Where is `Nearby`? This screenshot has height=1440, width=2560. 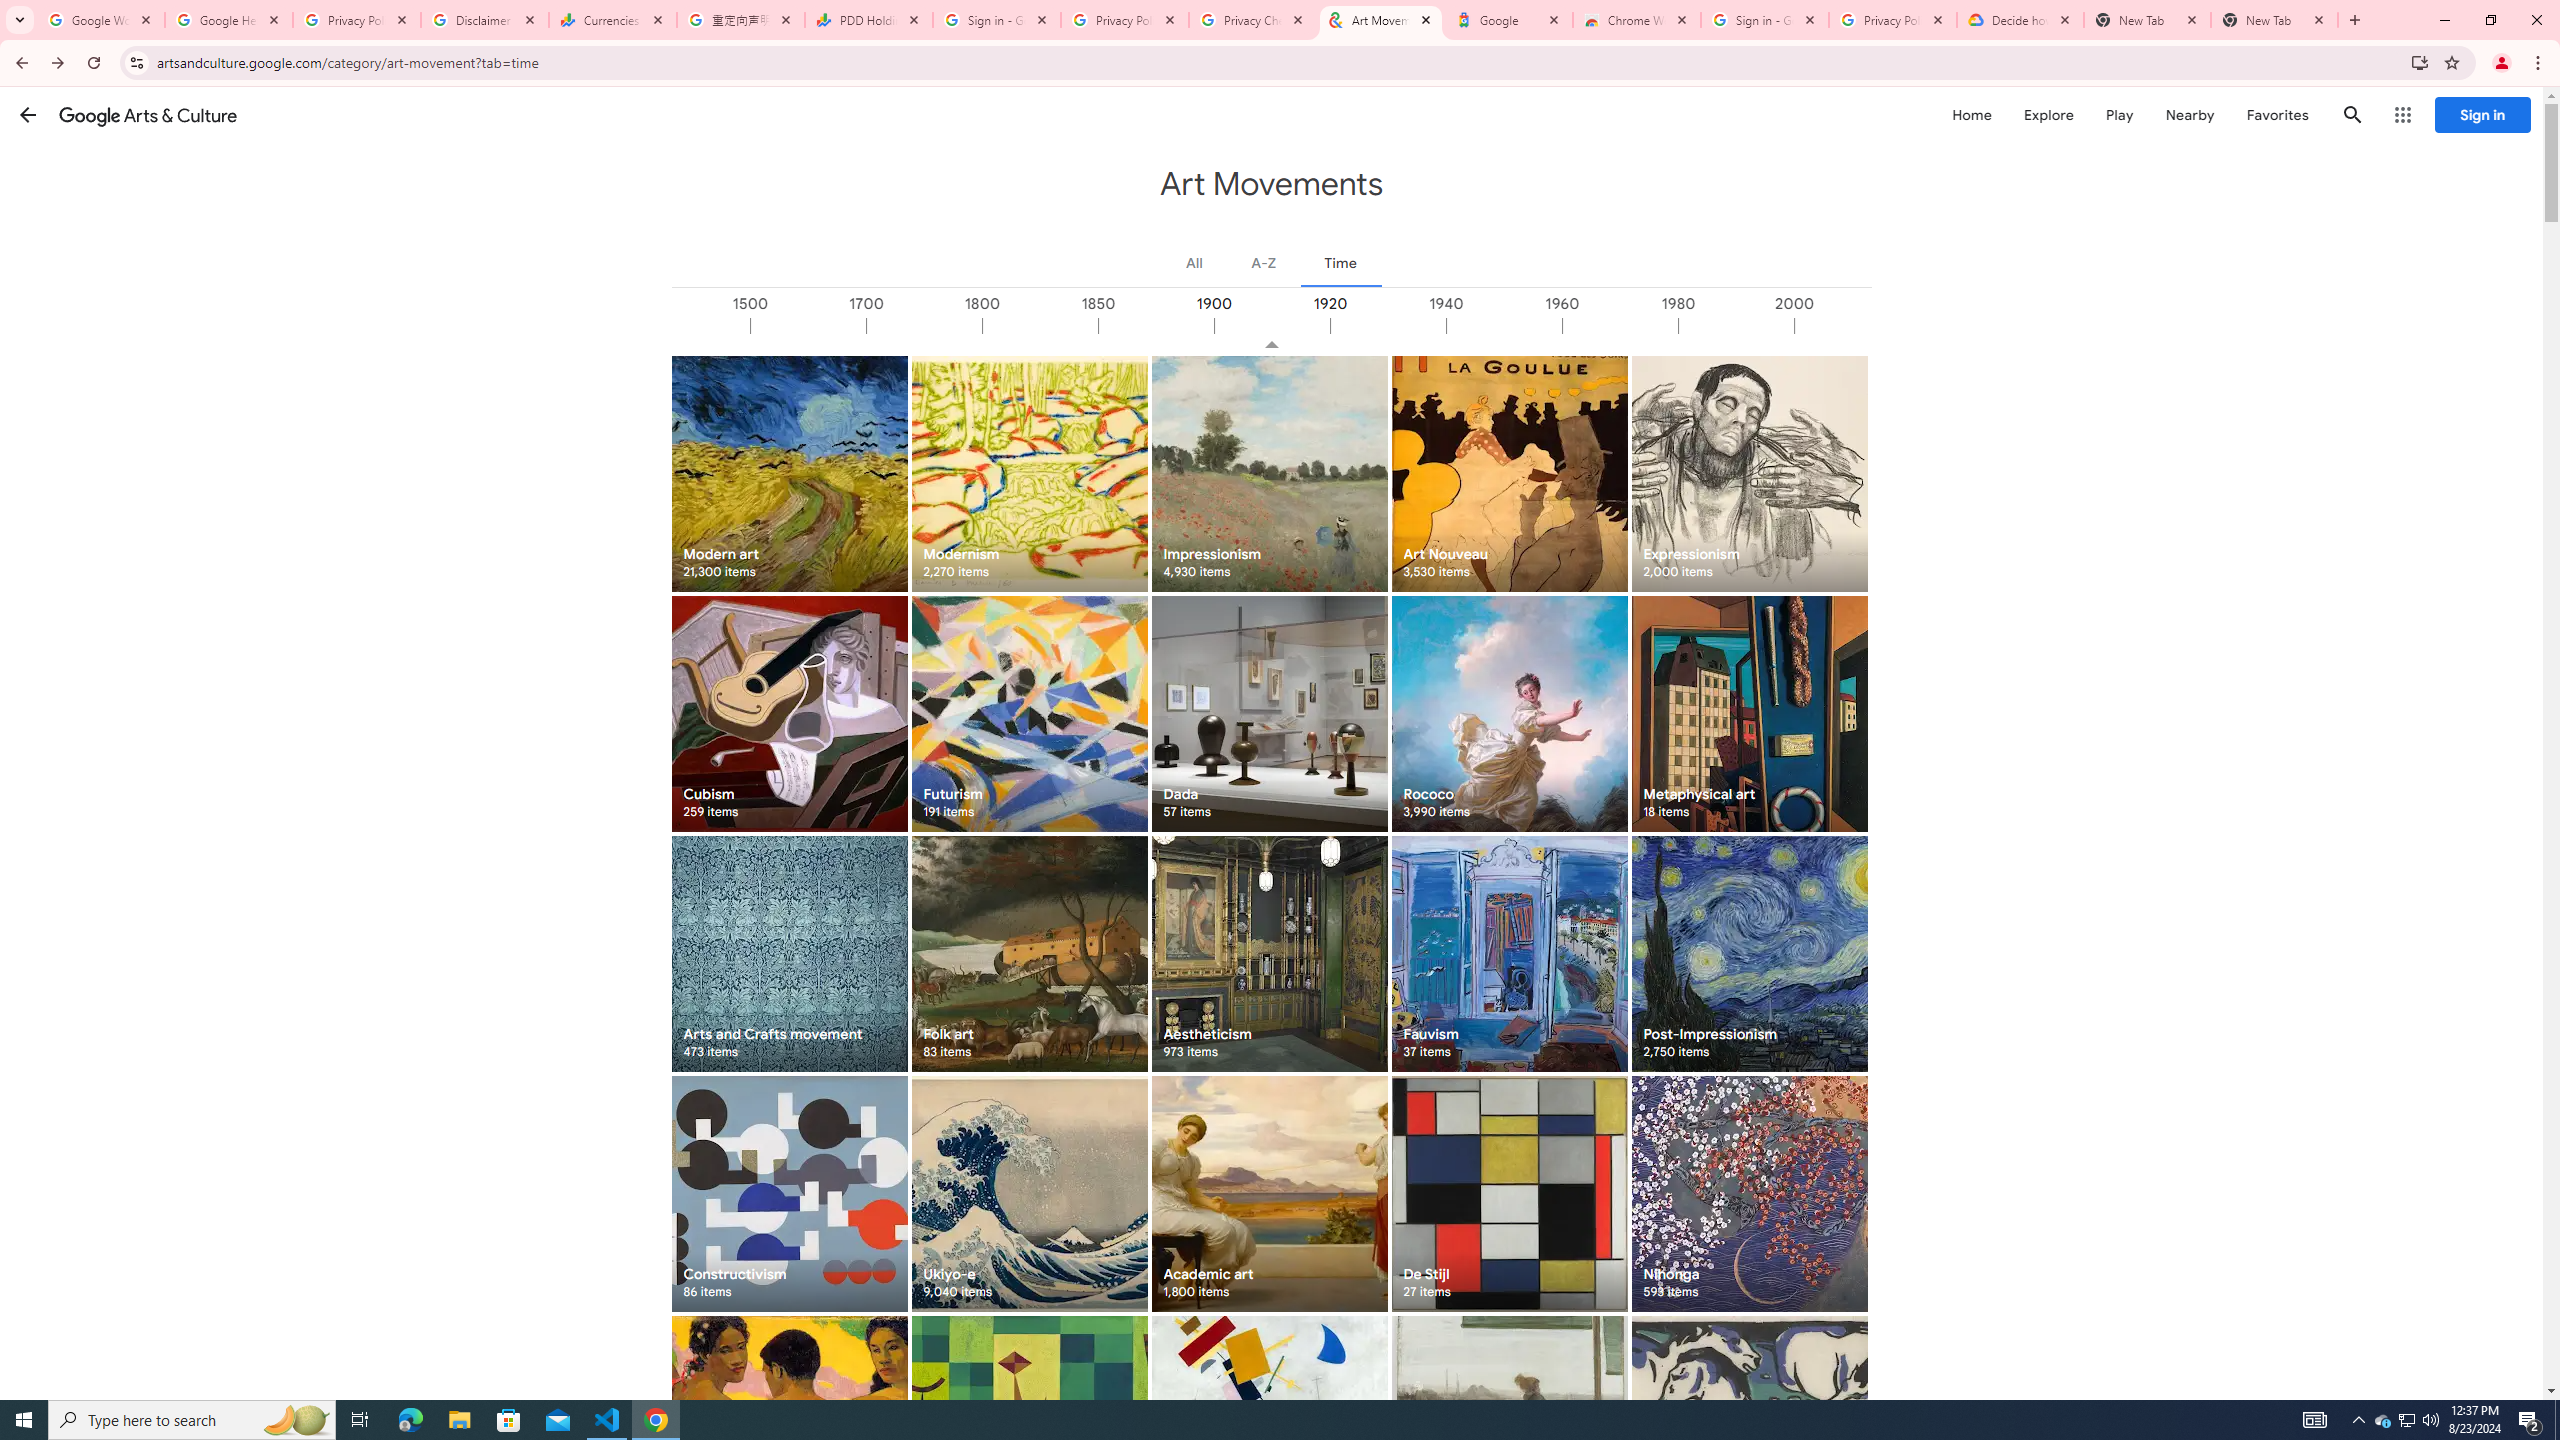
Nearby is located at coordinates (2188, 114).